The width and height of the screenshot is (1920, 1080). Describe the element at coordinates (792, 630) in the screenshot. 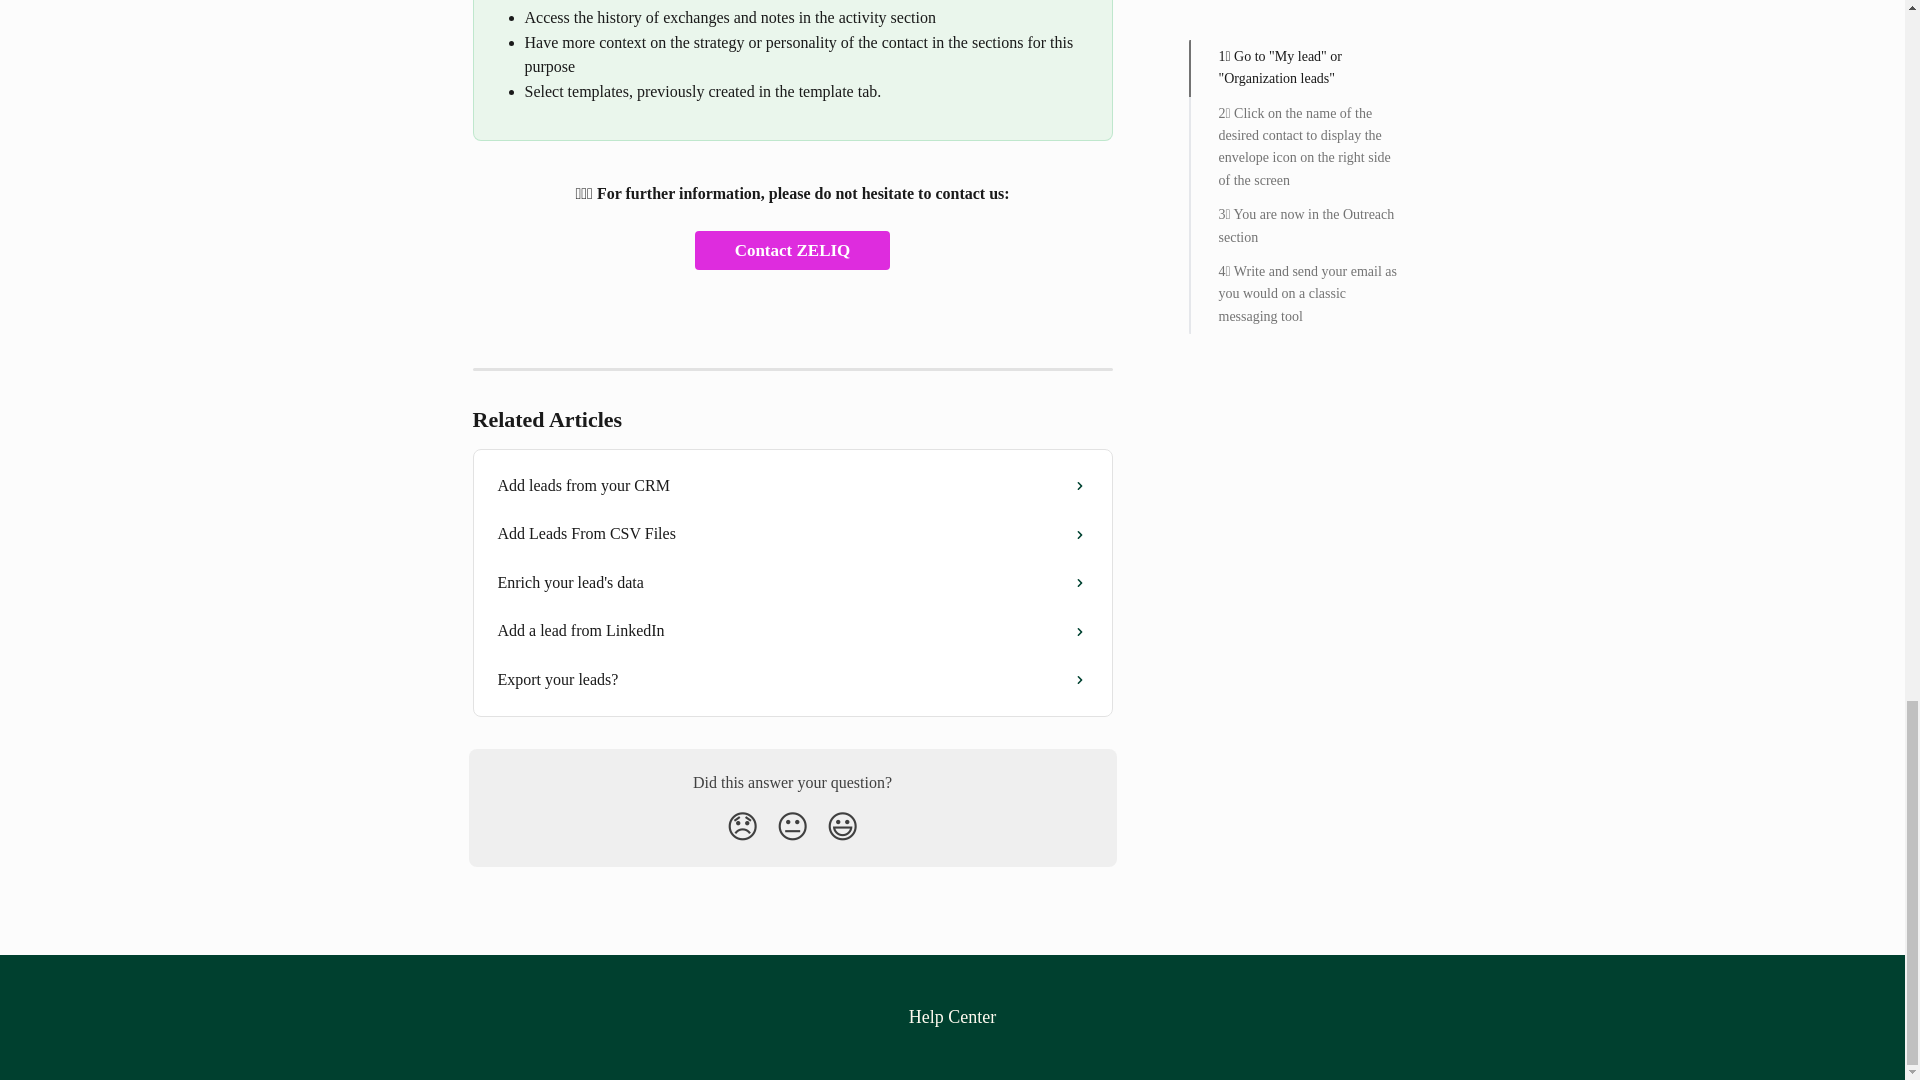

I see `Add a lead from LinkedIn` at that location.